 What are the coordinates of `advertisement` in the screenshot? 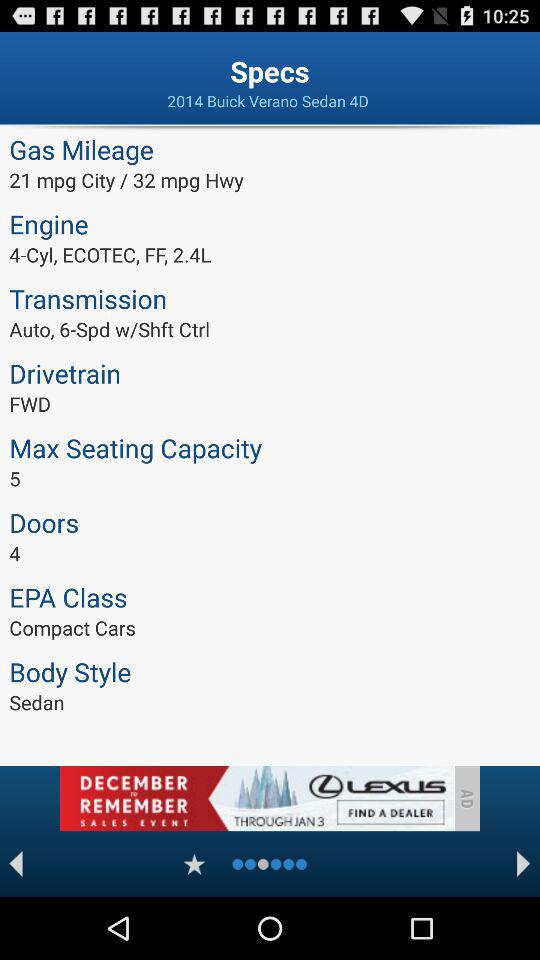 It's located at (256, 798).